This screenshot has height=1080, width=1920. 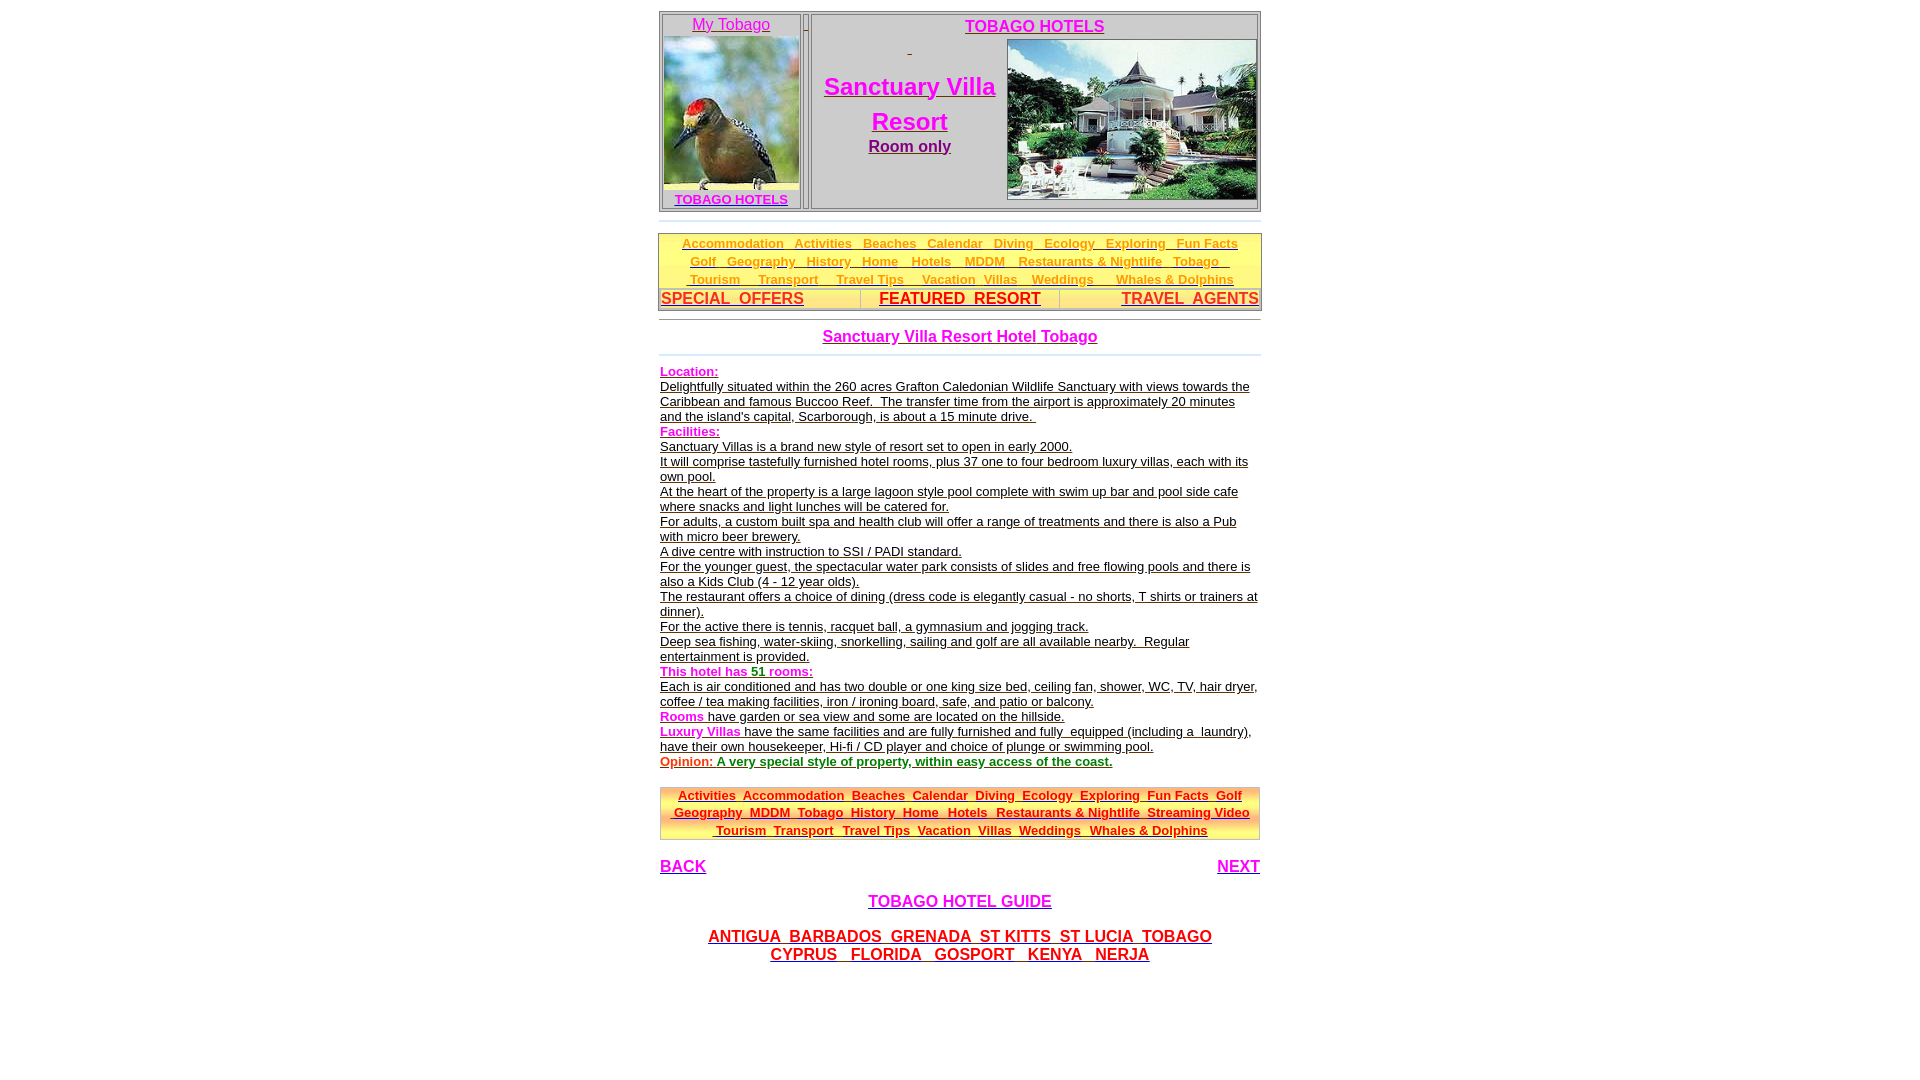 I want to click on Diving, so click(x=1014, y=243).